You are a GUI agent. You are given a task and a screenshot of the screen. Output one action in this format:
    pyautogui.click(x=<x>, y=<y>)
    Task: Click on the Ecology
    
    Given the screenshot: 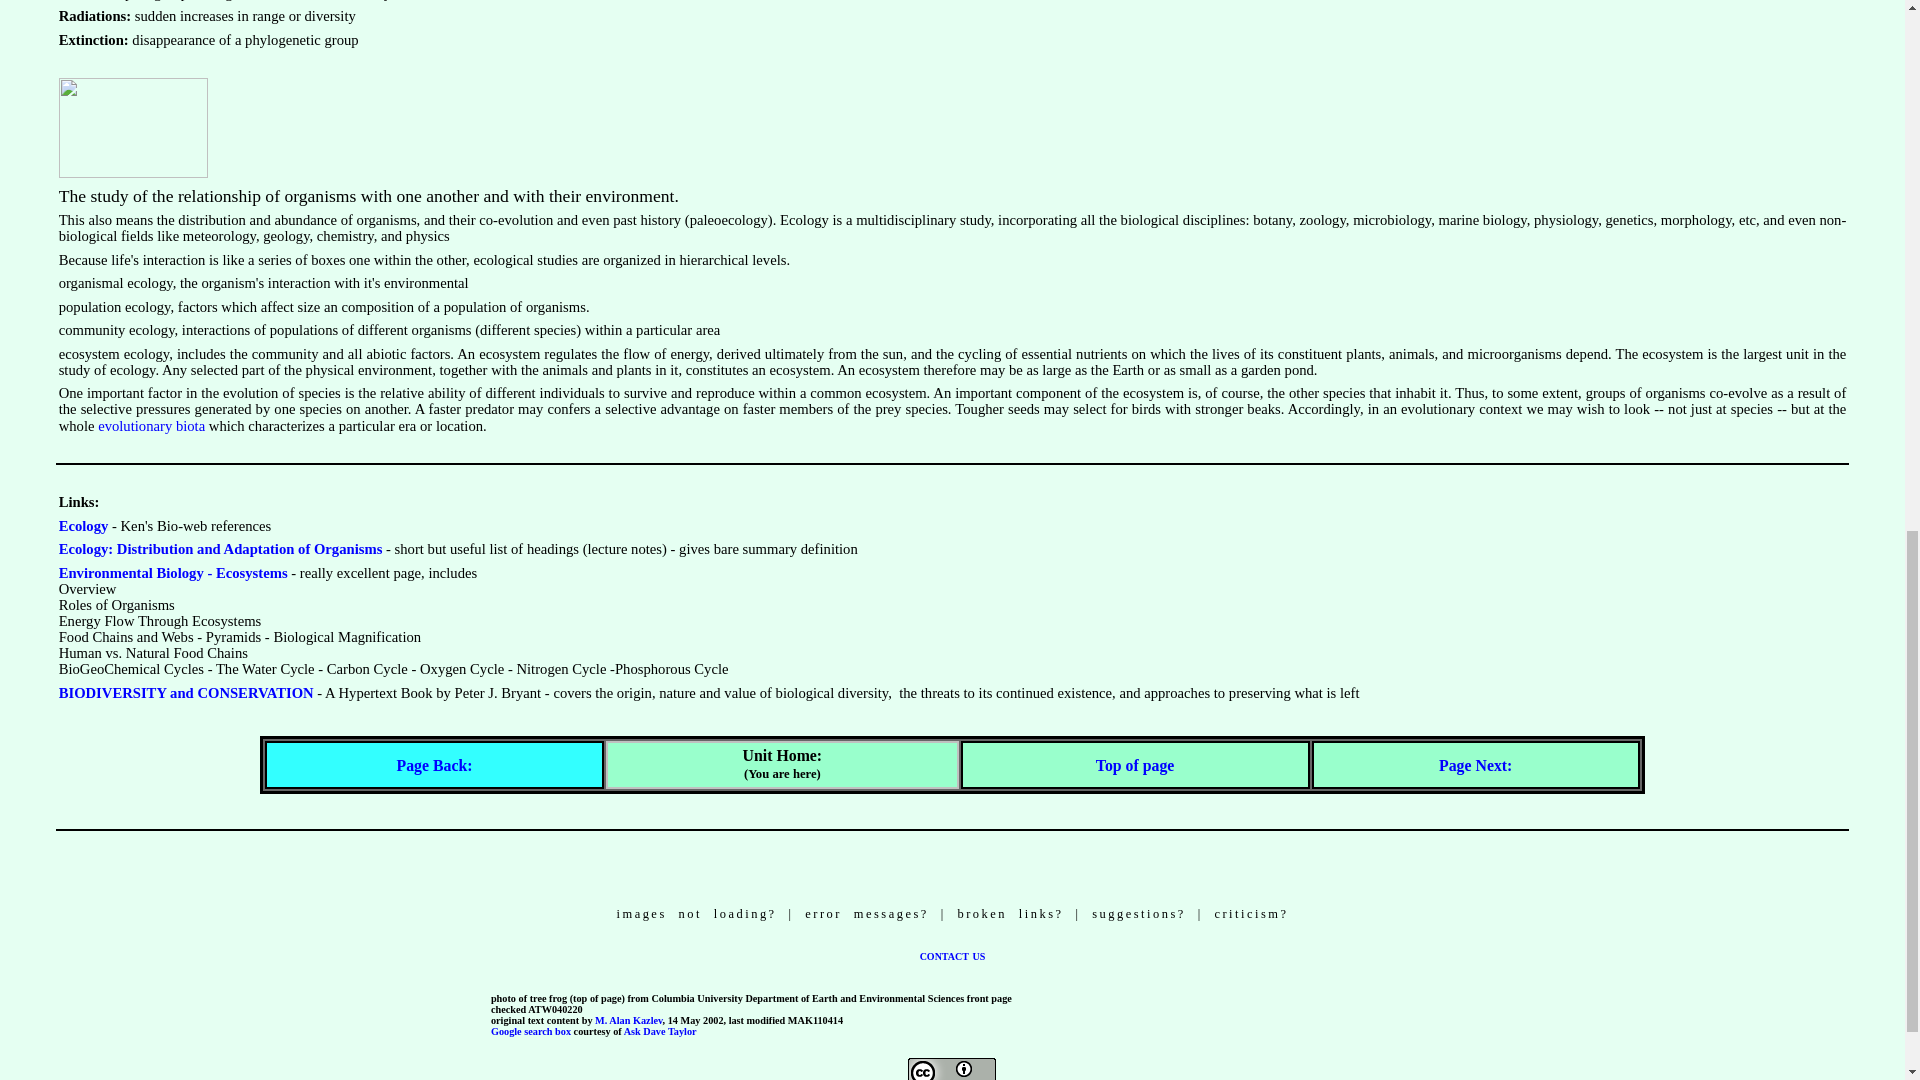 What is the action you would take?
    pyautogui.click(x=84, y=526)
    